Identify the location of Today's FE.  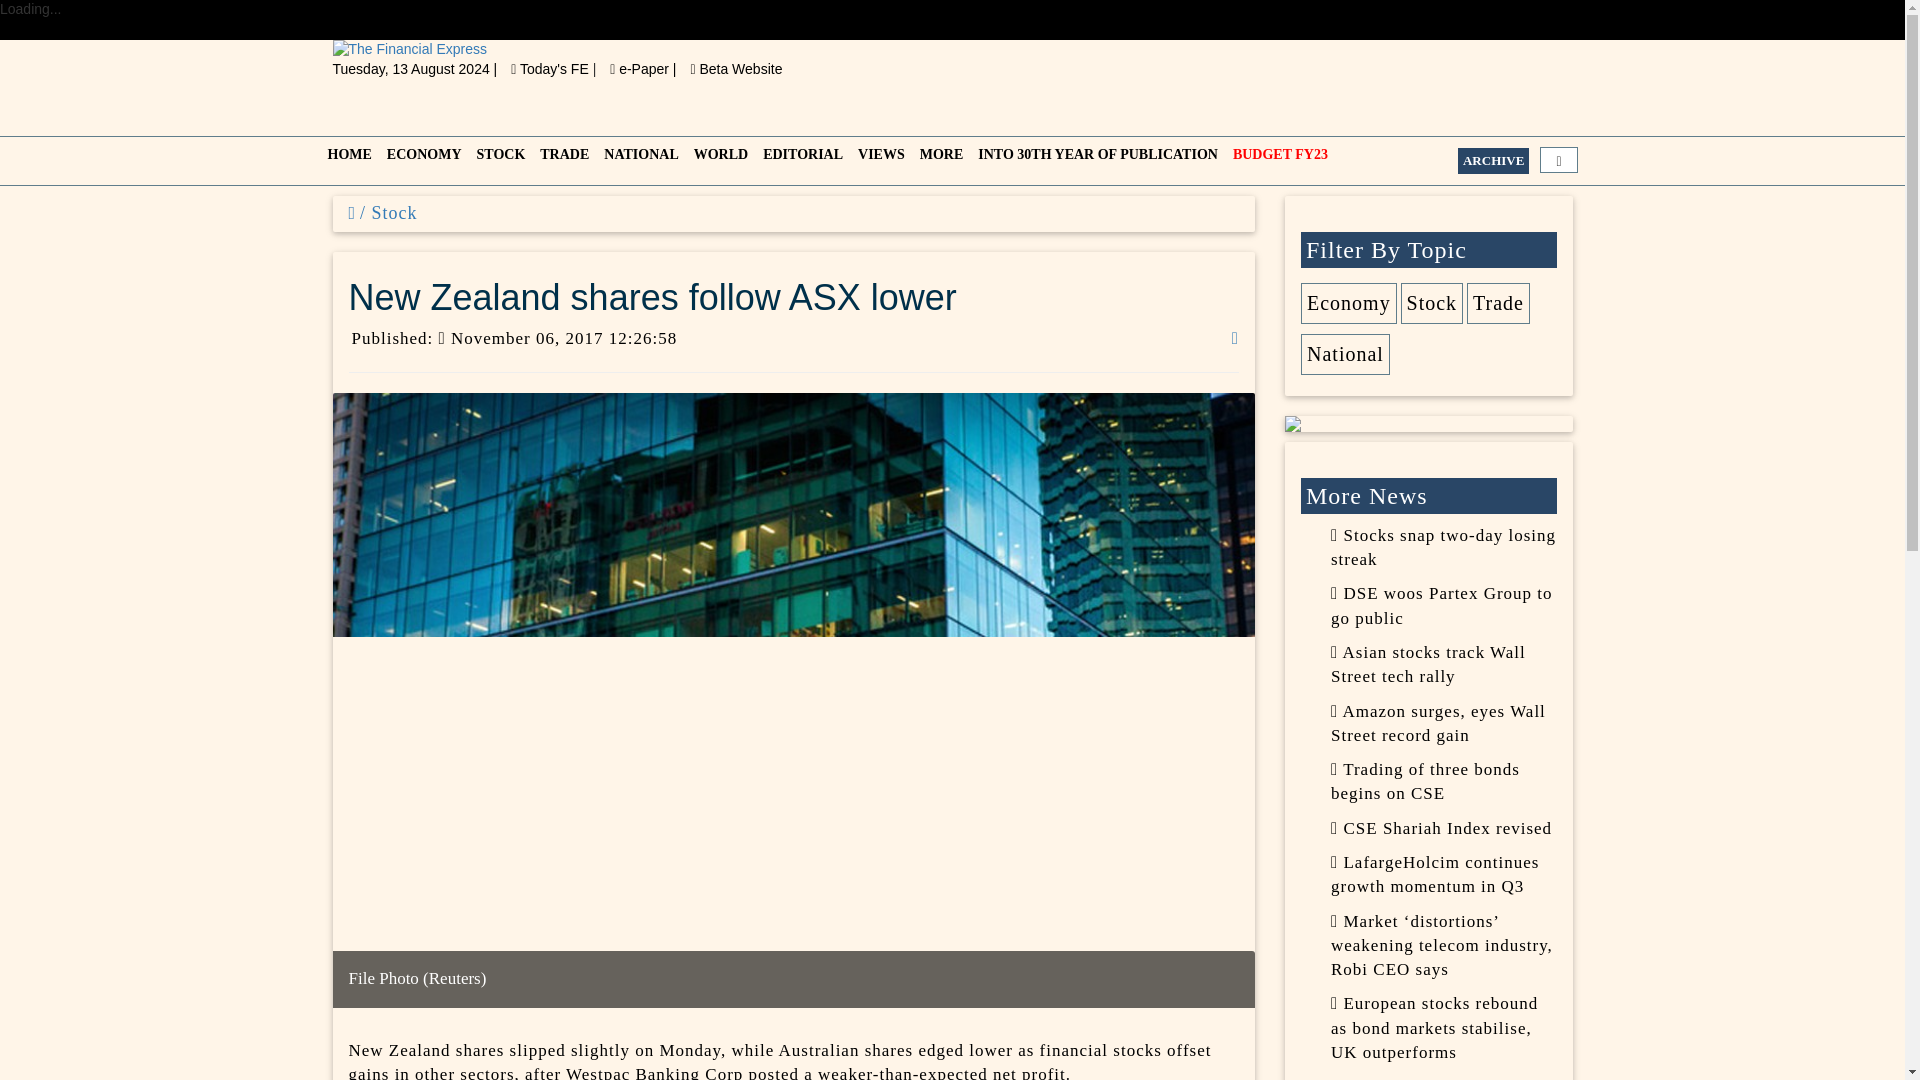
(550, 68).